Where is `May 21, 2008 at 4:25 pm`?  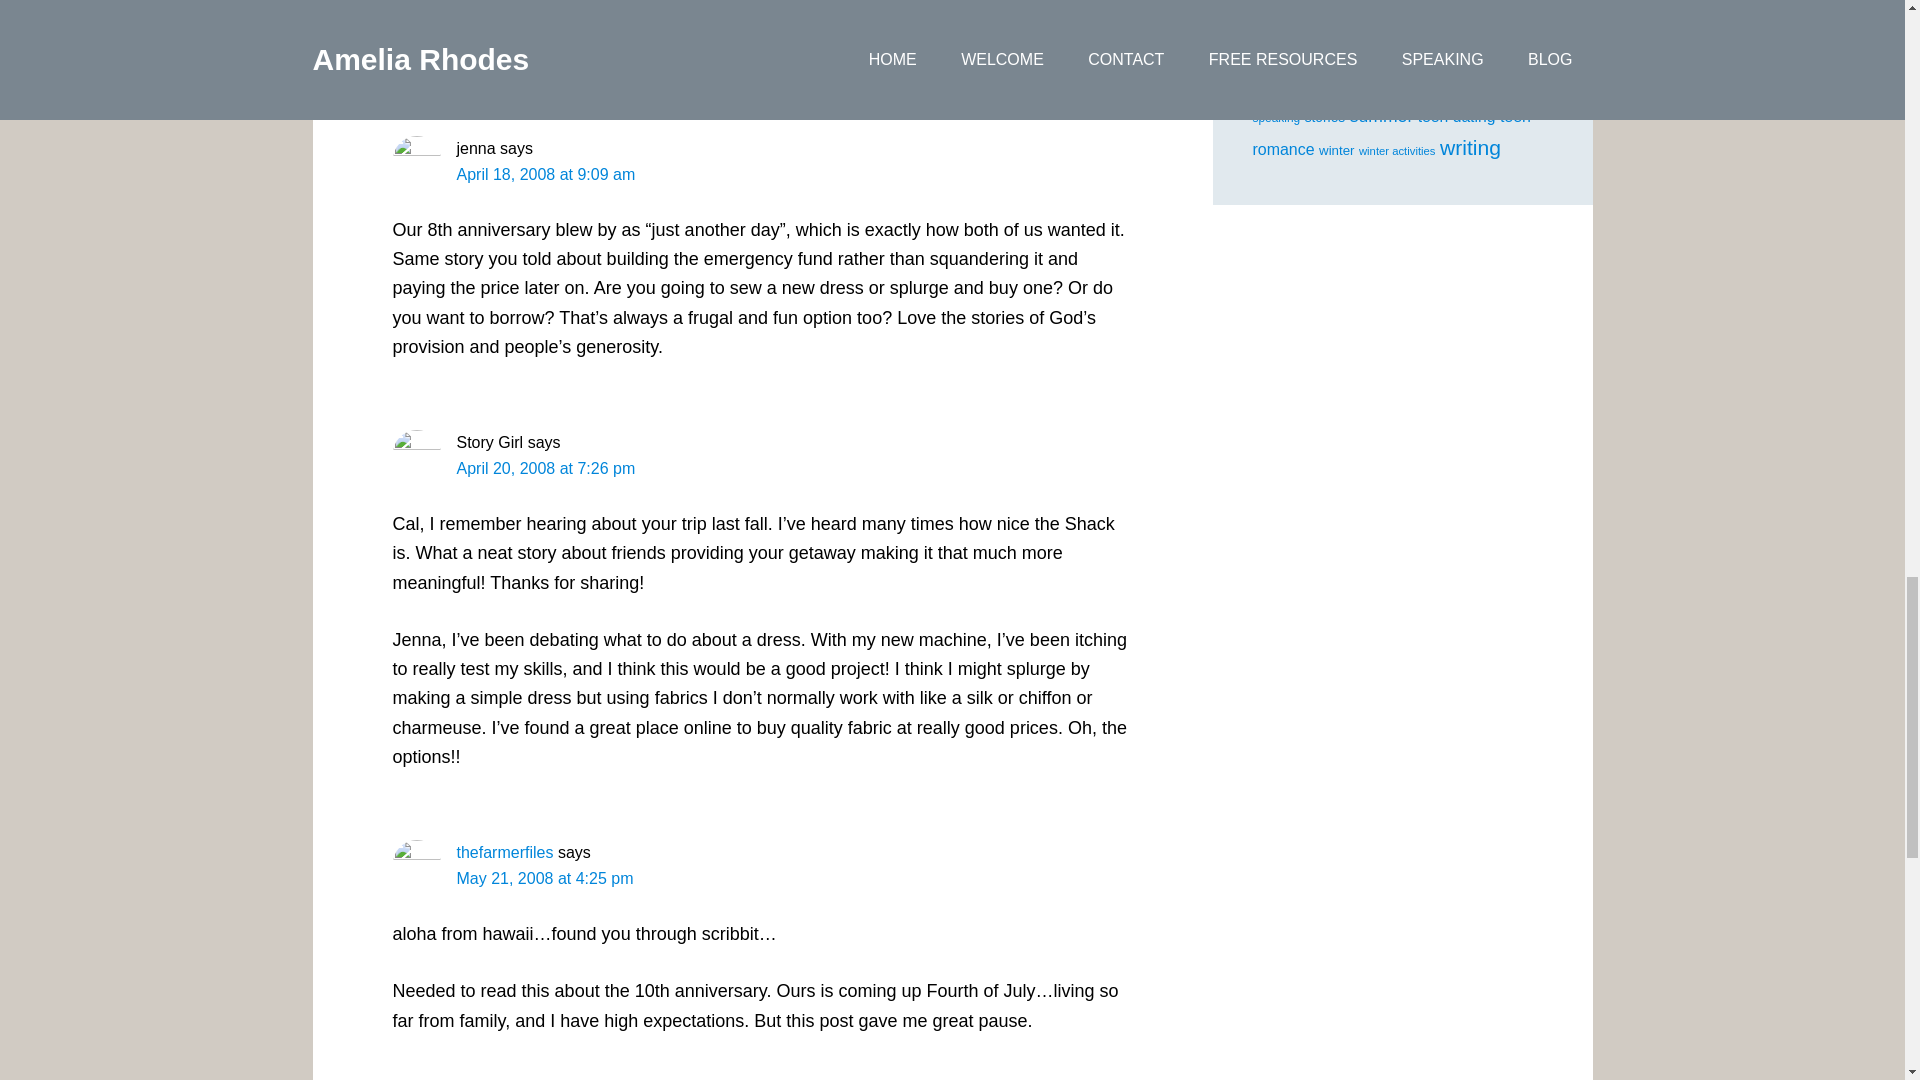 May 21, 2008 at 4:25 pm is located at coordinates (544, 878).